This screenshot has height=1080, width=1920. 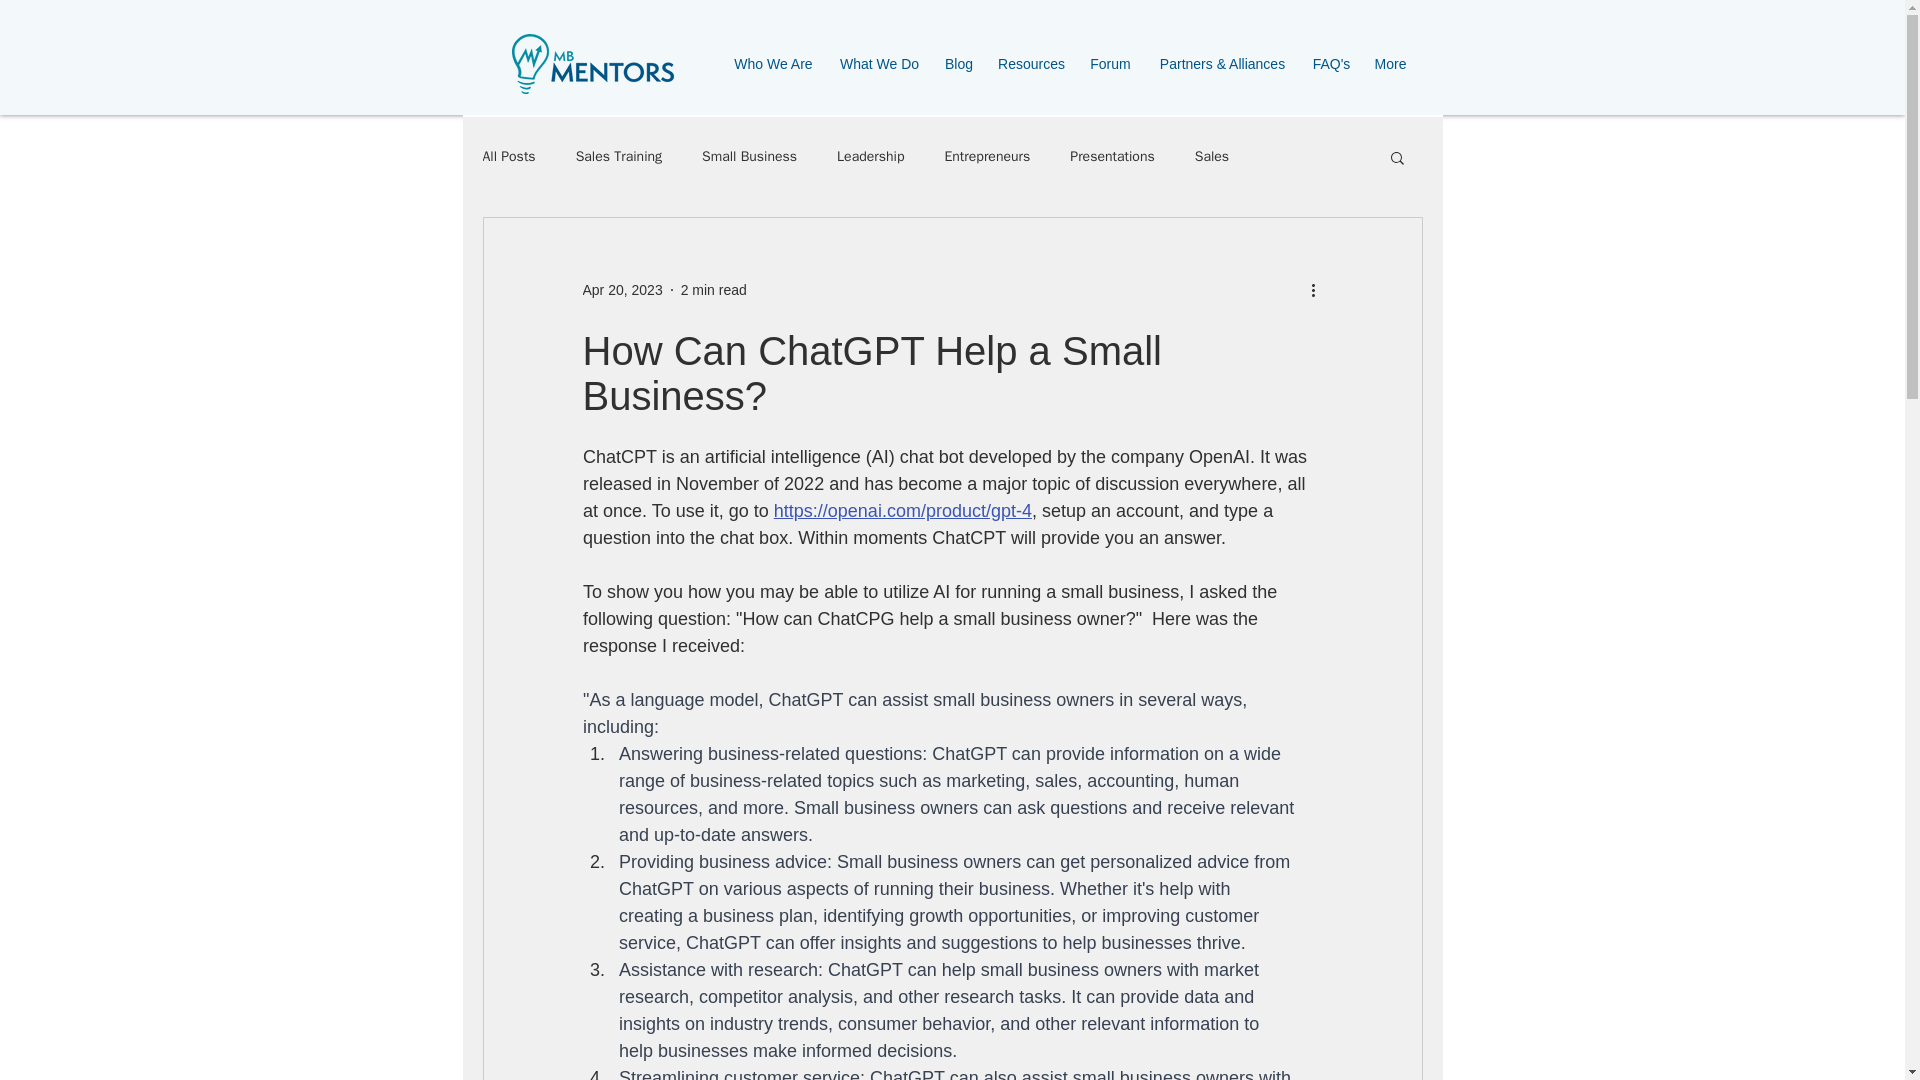 What do you see at coordinates (508, 156) in the screenshot?
I see `All Posts` at bounding box center [508, 156].